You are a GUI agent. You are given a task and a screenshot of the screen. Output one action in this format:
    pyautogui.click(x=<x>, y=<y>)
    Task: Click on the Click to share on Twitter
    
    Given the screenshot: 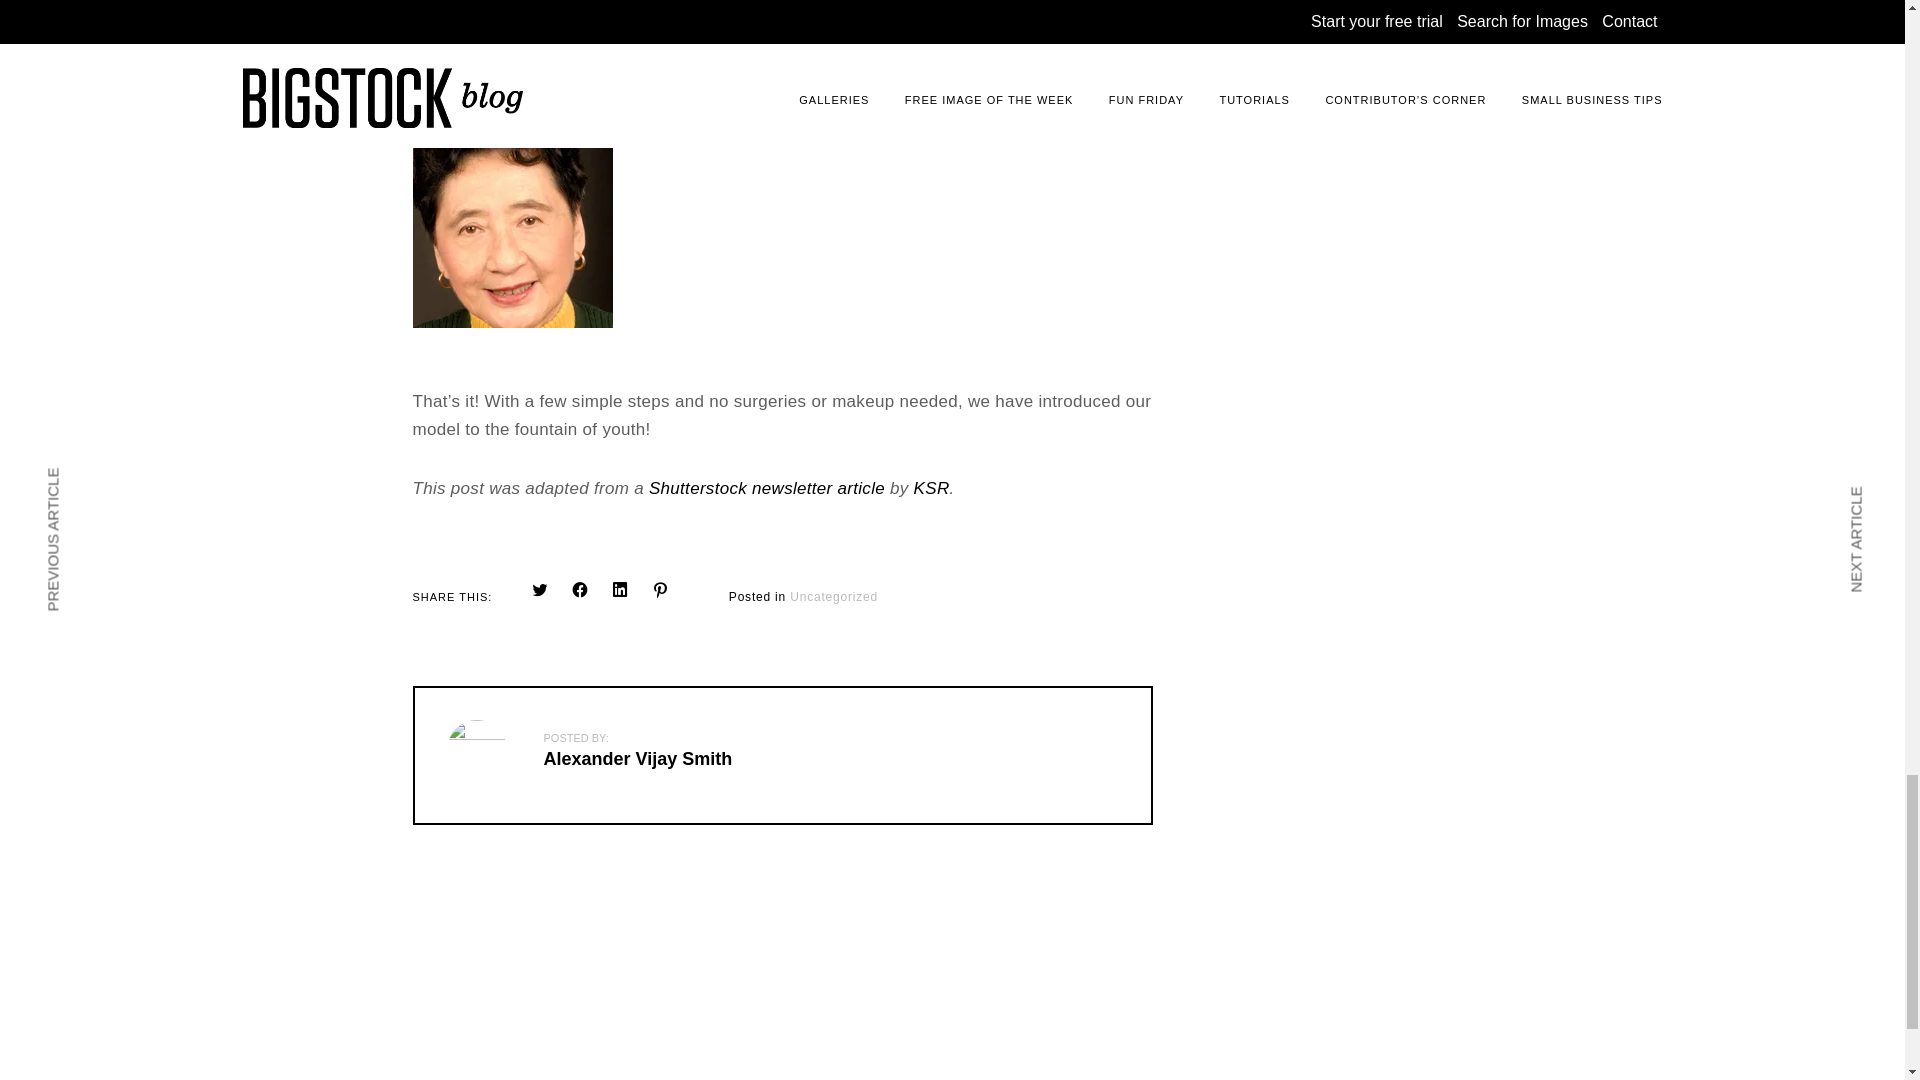 What is the action you would take?
    pyautogui.click(x=540, y=589)
    